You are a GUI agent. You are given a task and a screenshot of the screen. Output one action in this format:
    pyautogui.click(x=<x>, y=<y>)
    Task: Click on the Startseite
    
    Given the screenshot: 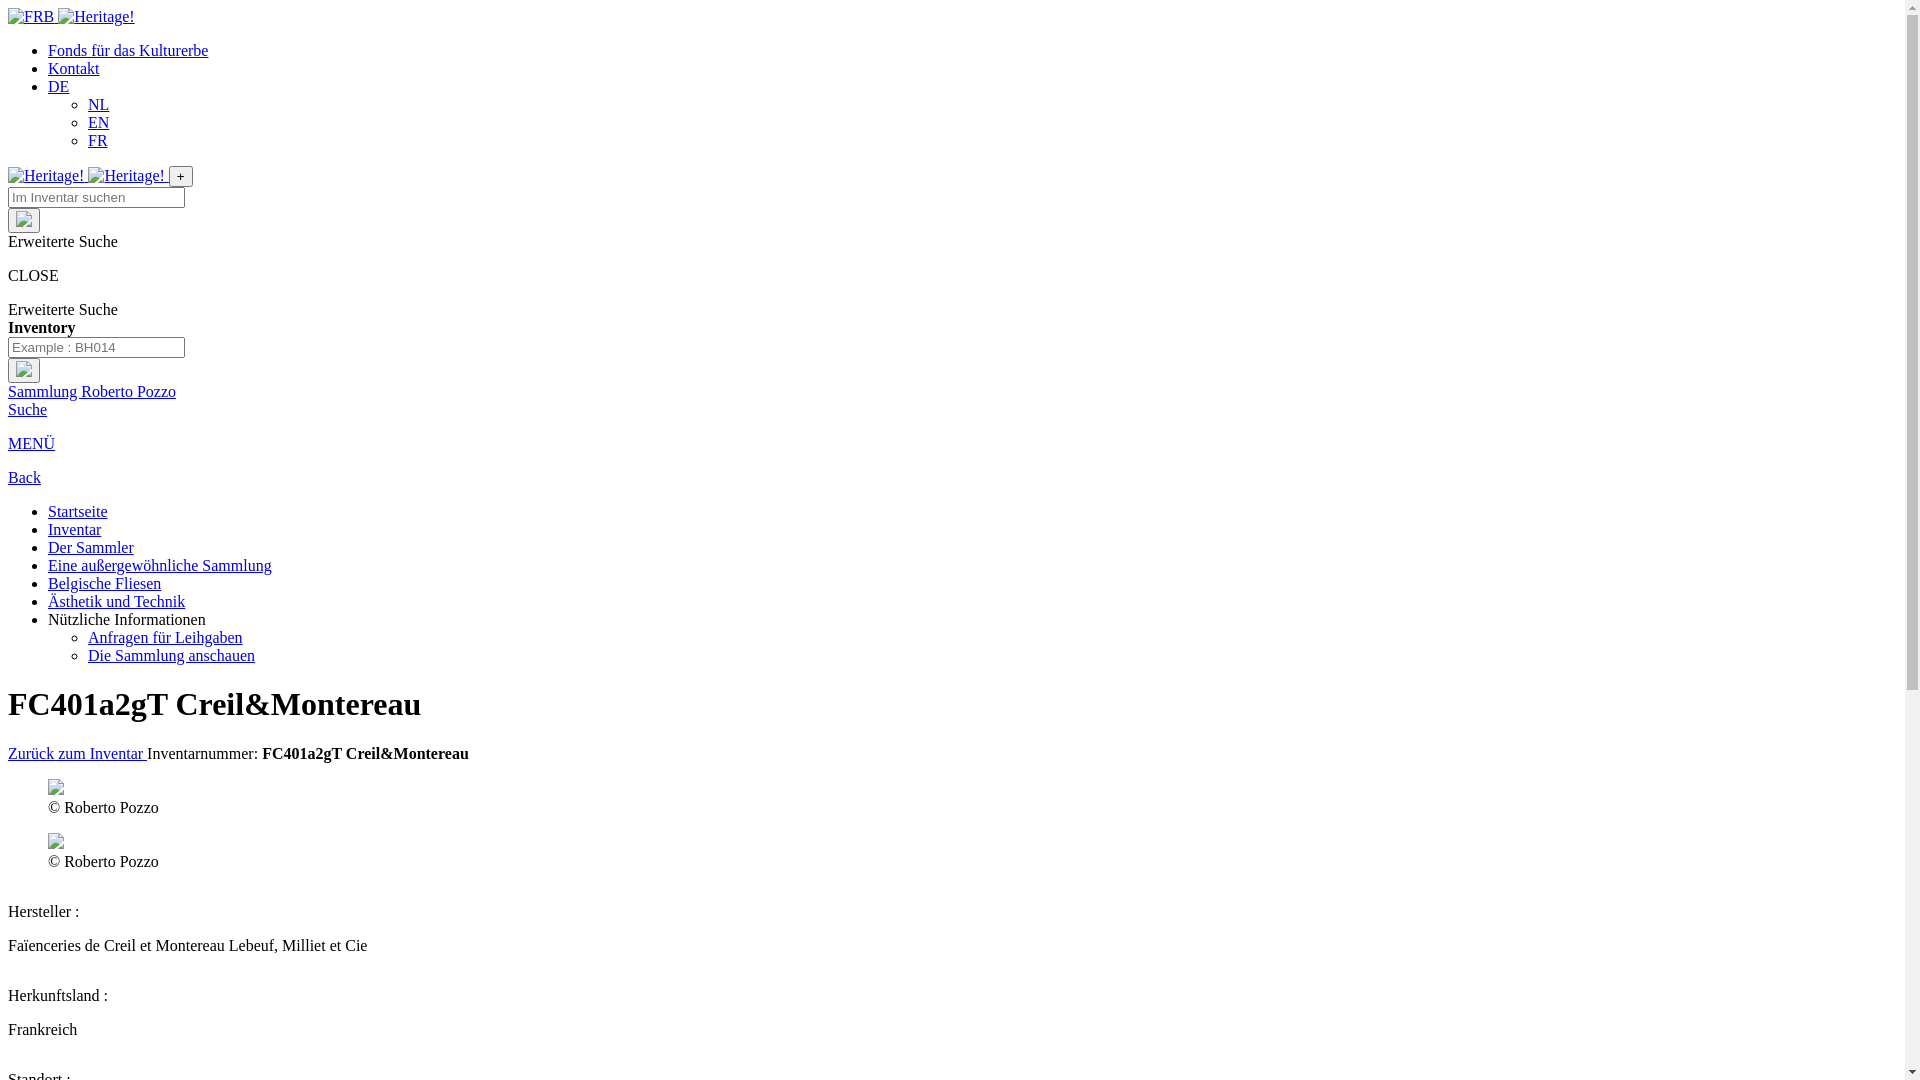 What is the action you would take?
    pyautogui.click(x=78, y=512)
    